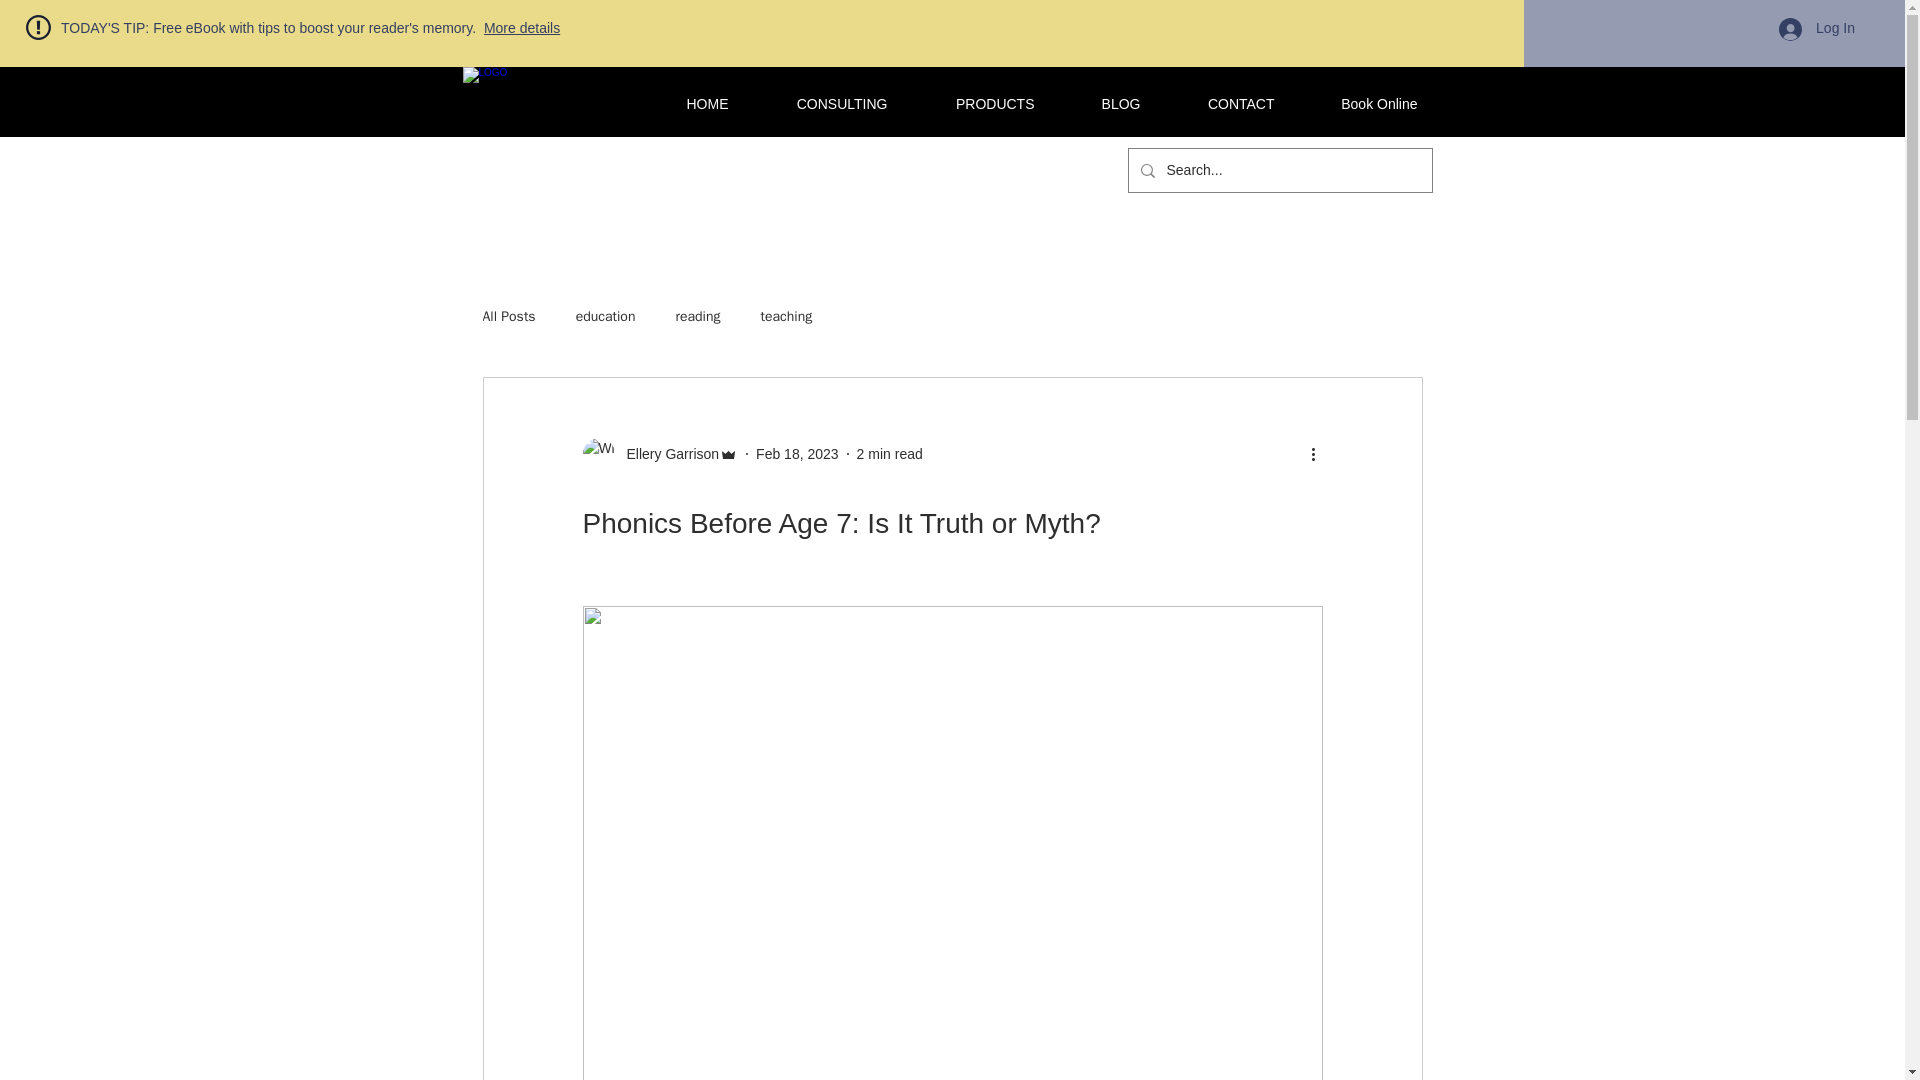 Image resolution: width=1920 pixels, height=1080 pixels. Describe the element at coordinates (522, 28) in the screenshot. I see `More details` at that location.